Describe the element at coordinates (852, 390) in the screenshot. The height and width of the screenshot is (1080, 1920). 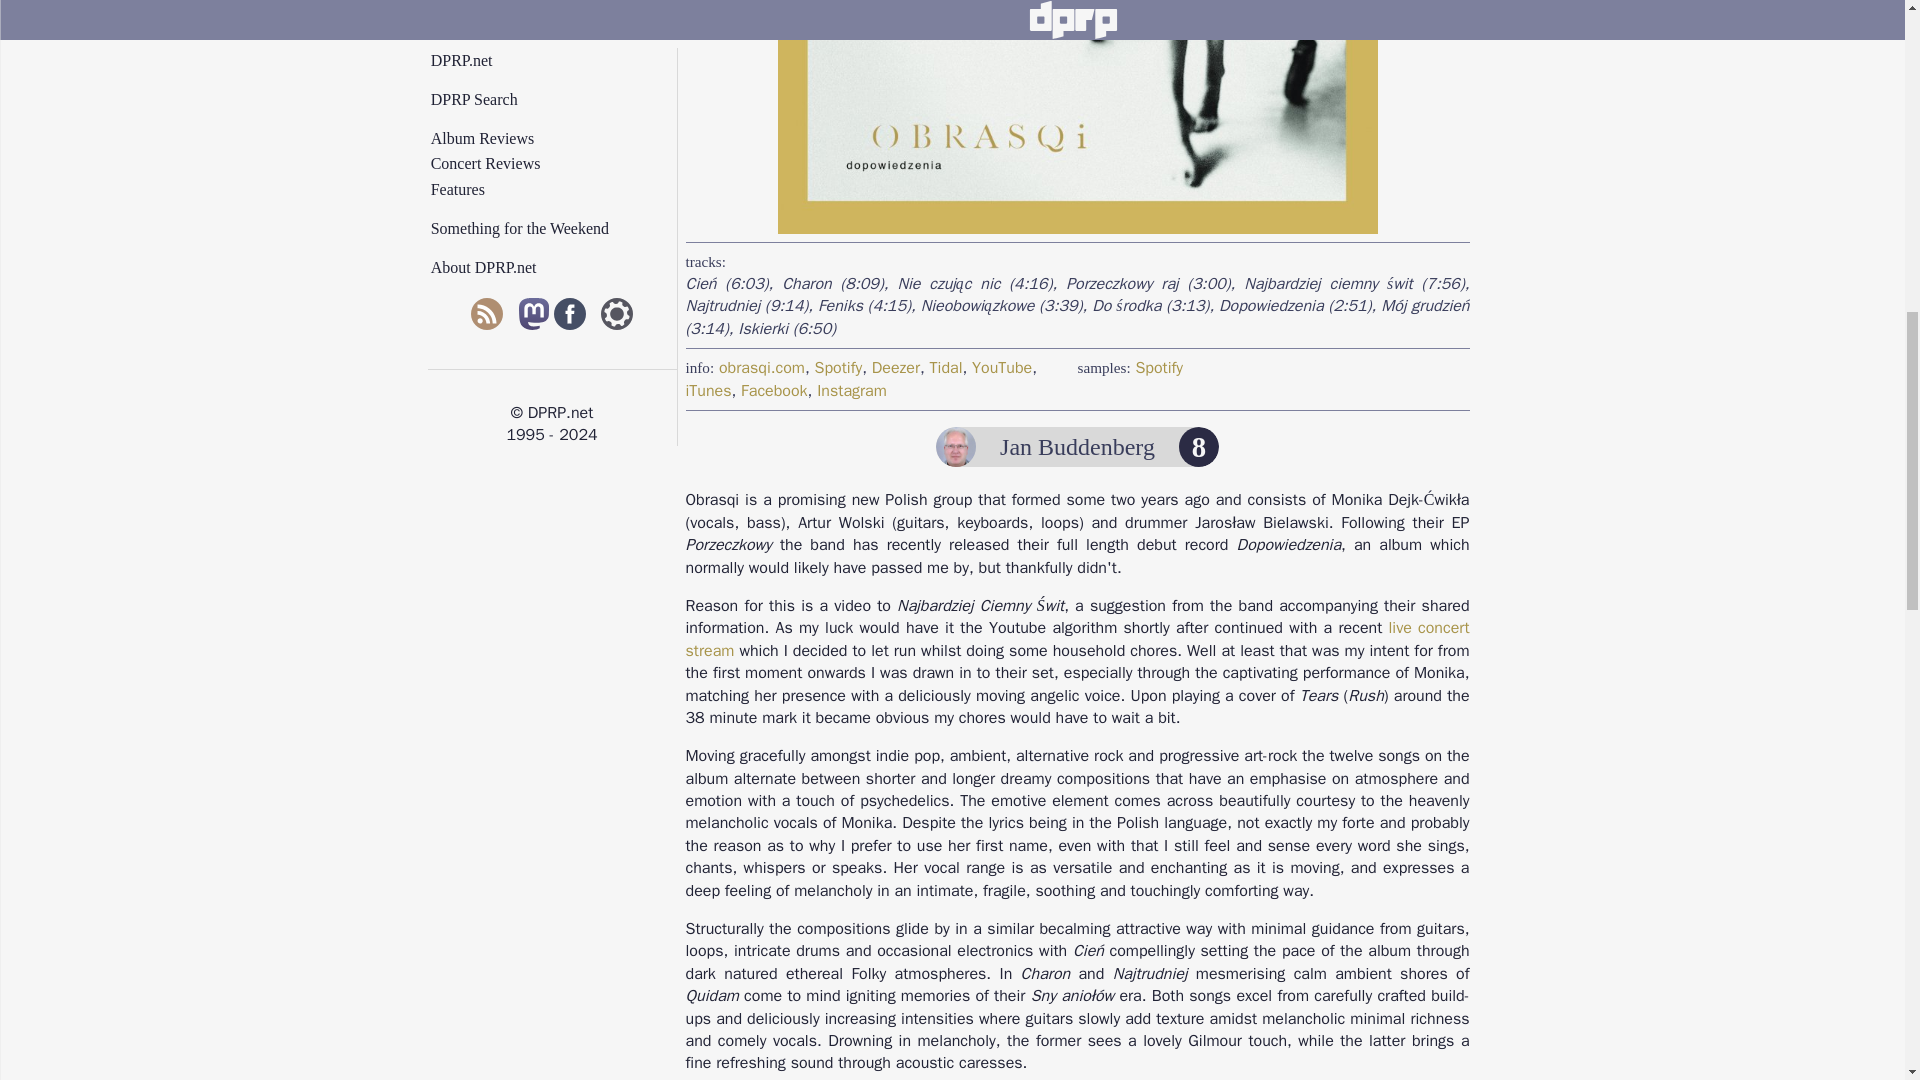
I see `Instagram` at that location.